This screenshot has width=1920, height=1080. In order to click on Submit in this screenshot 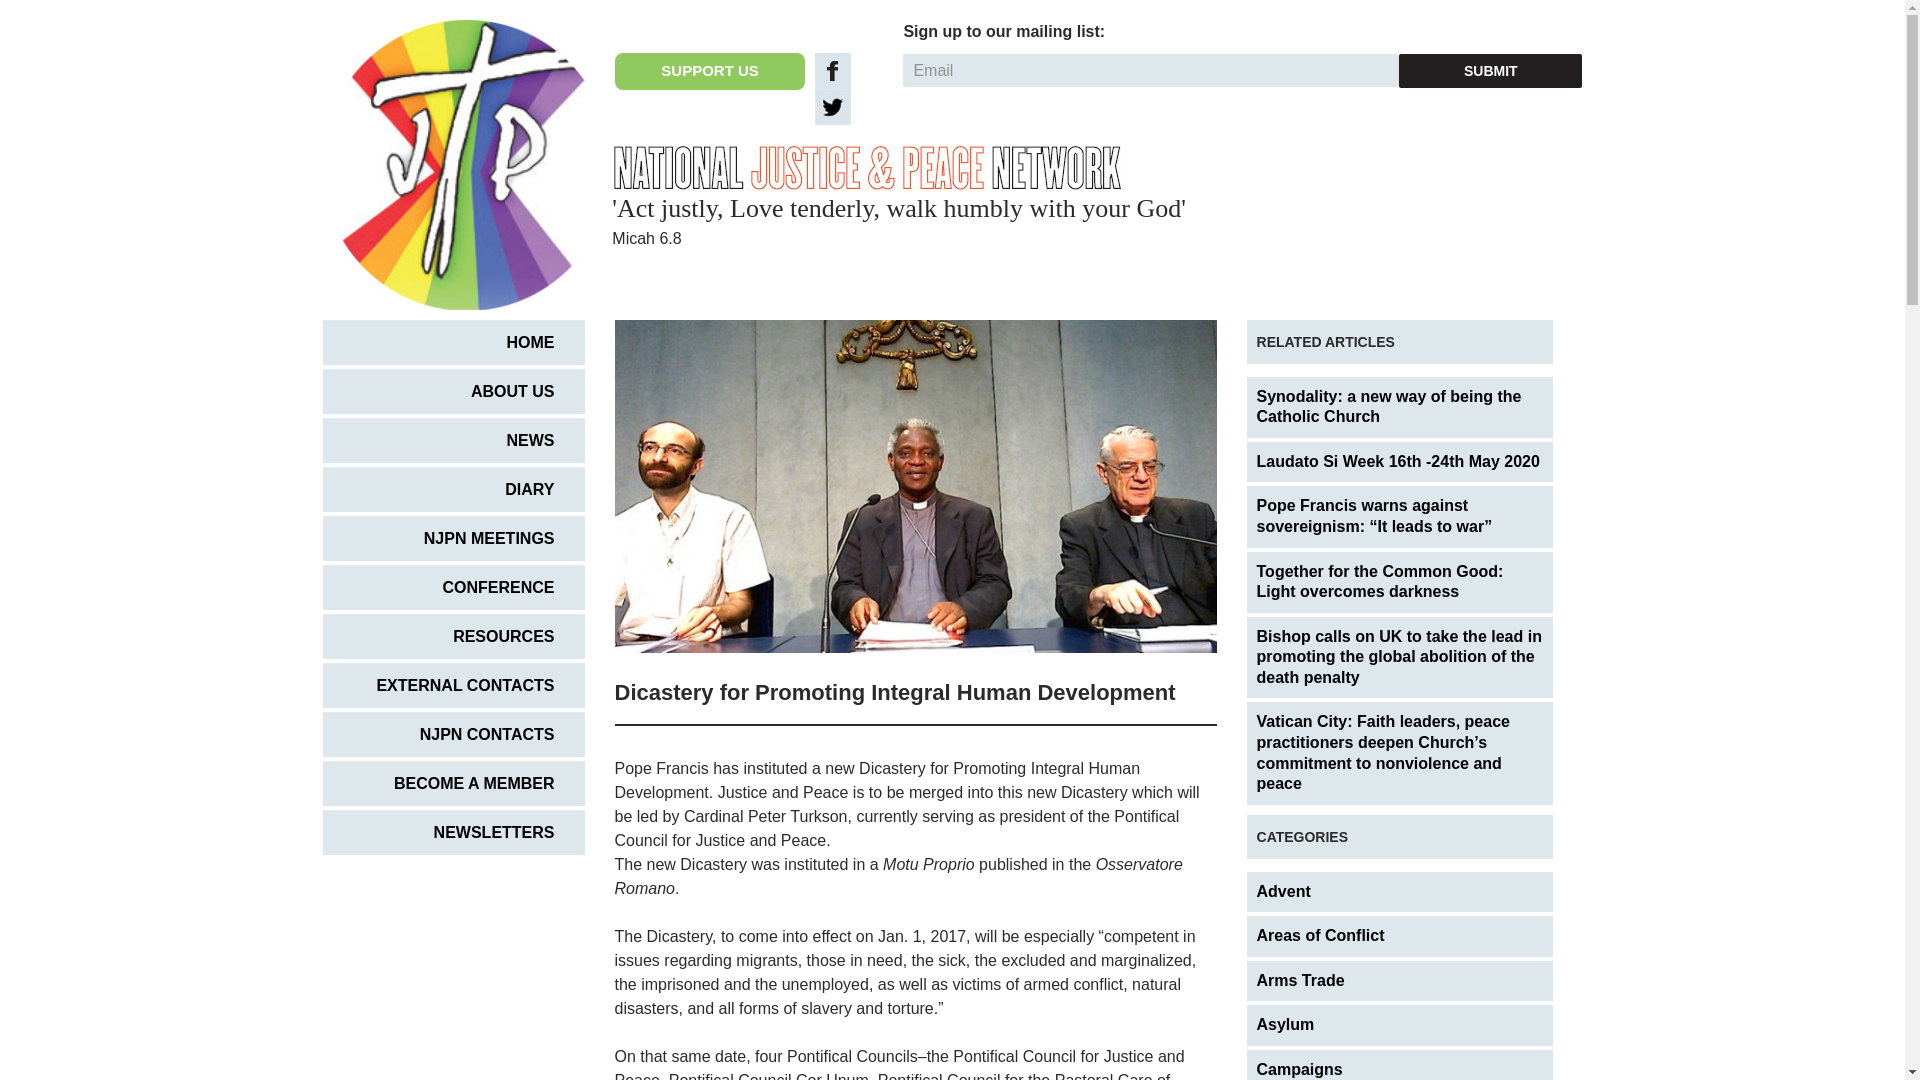, I will do `click(1490, 70)`.